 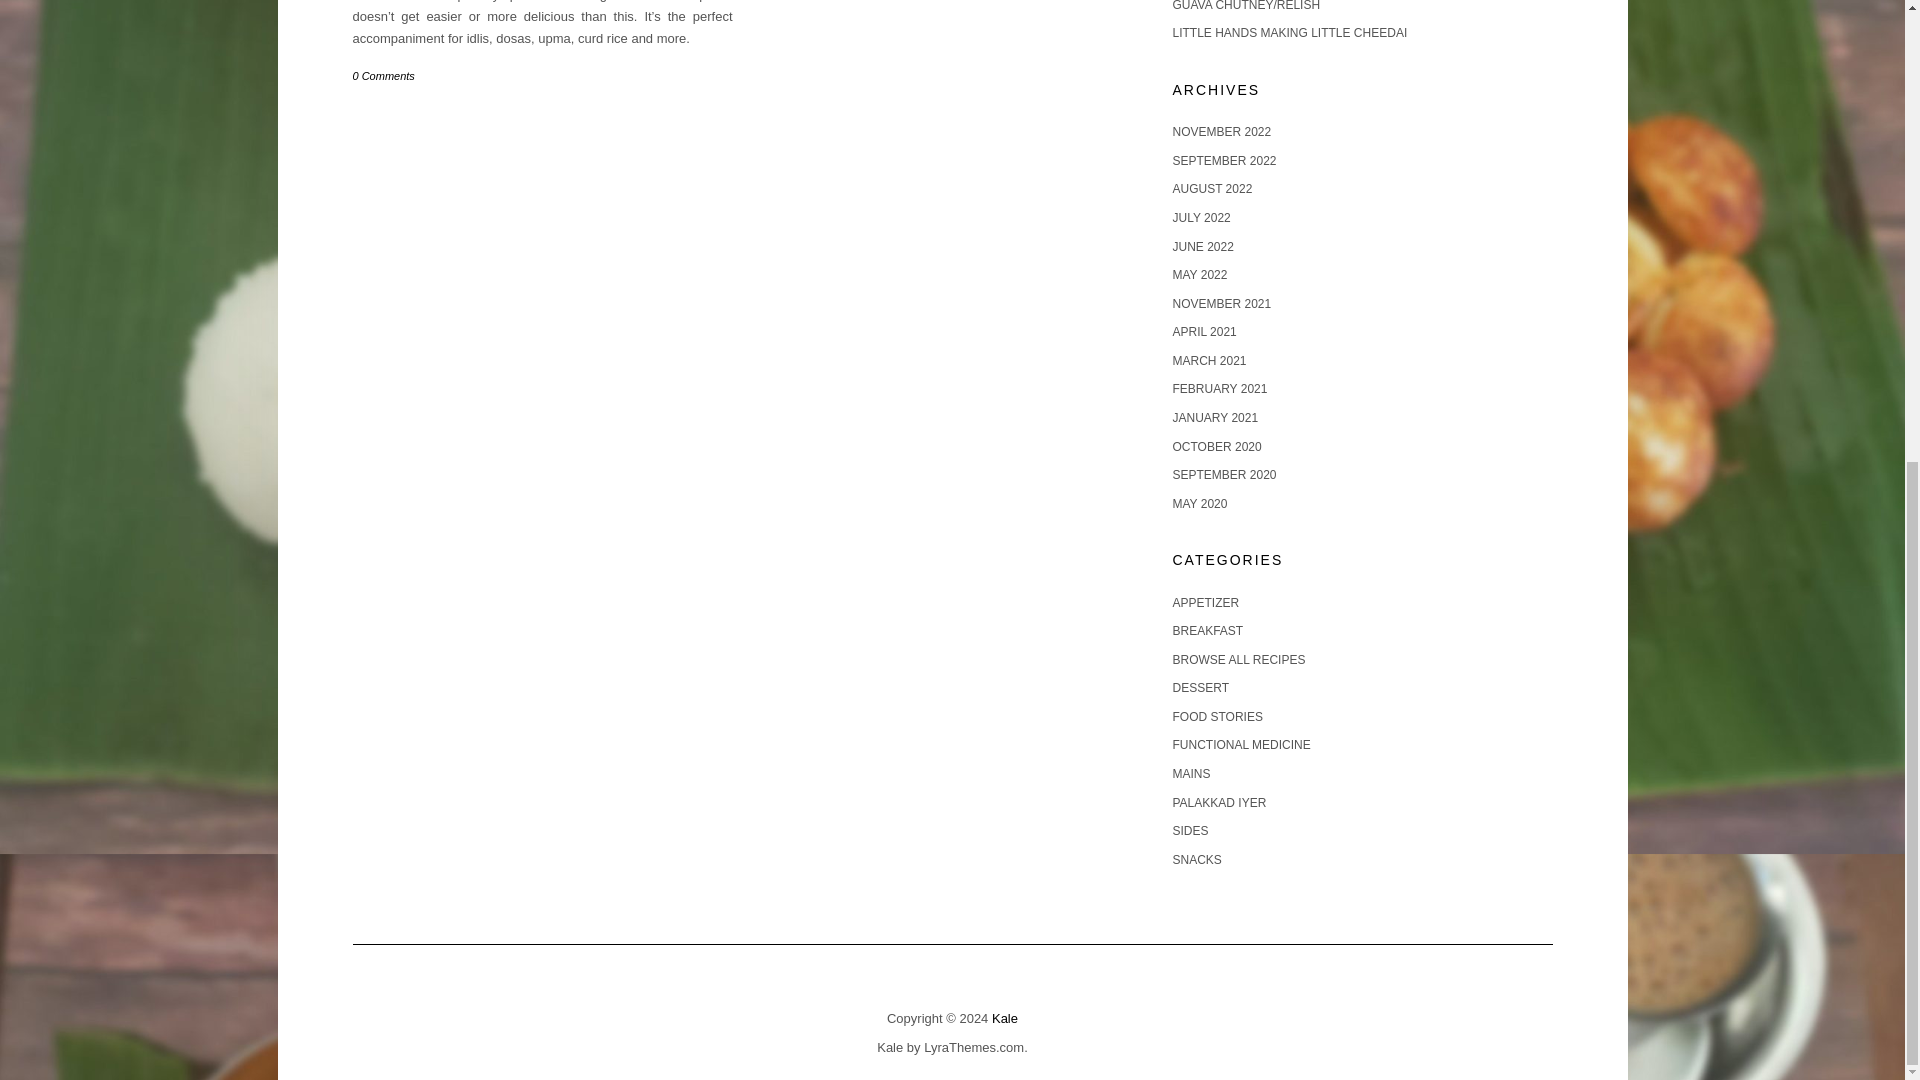 I want to click on NOVEMBER 2021, so click(x=1221, y=304).